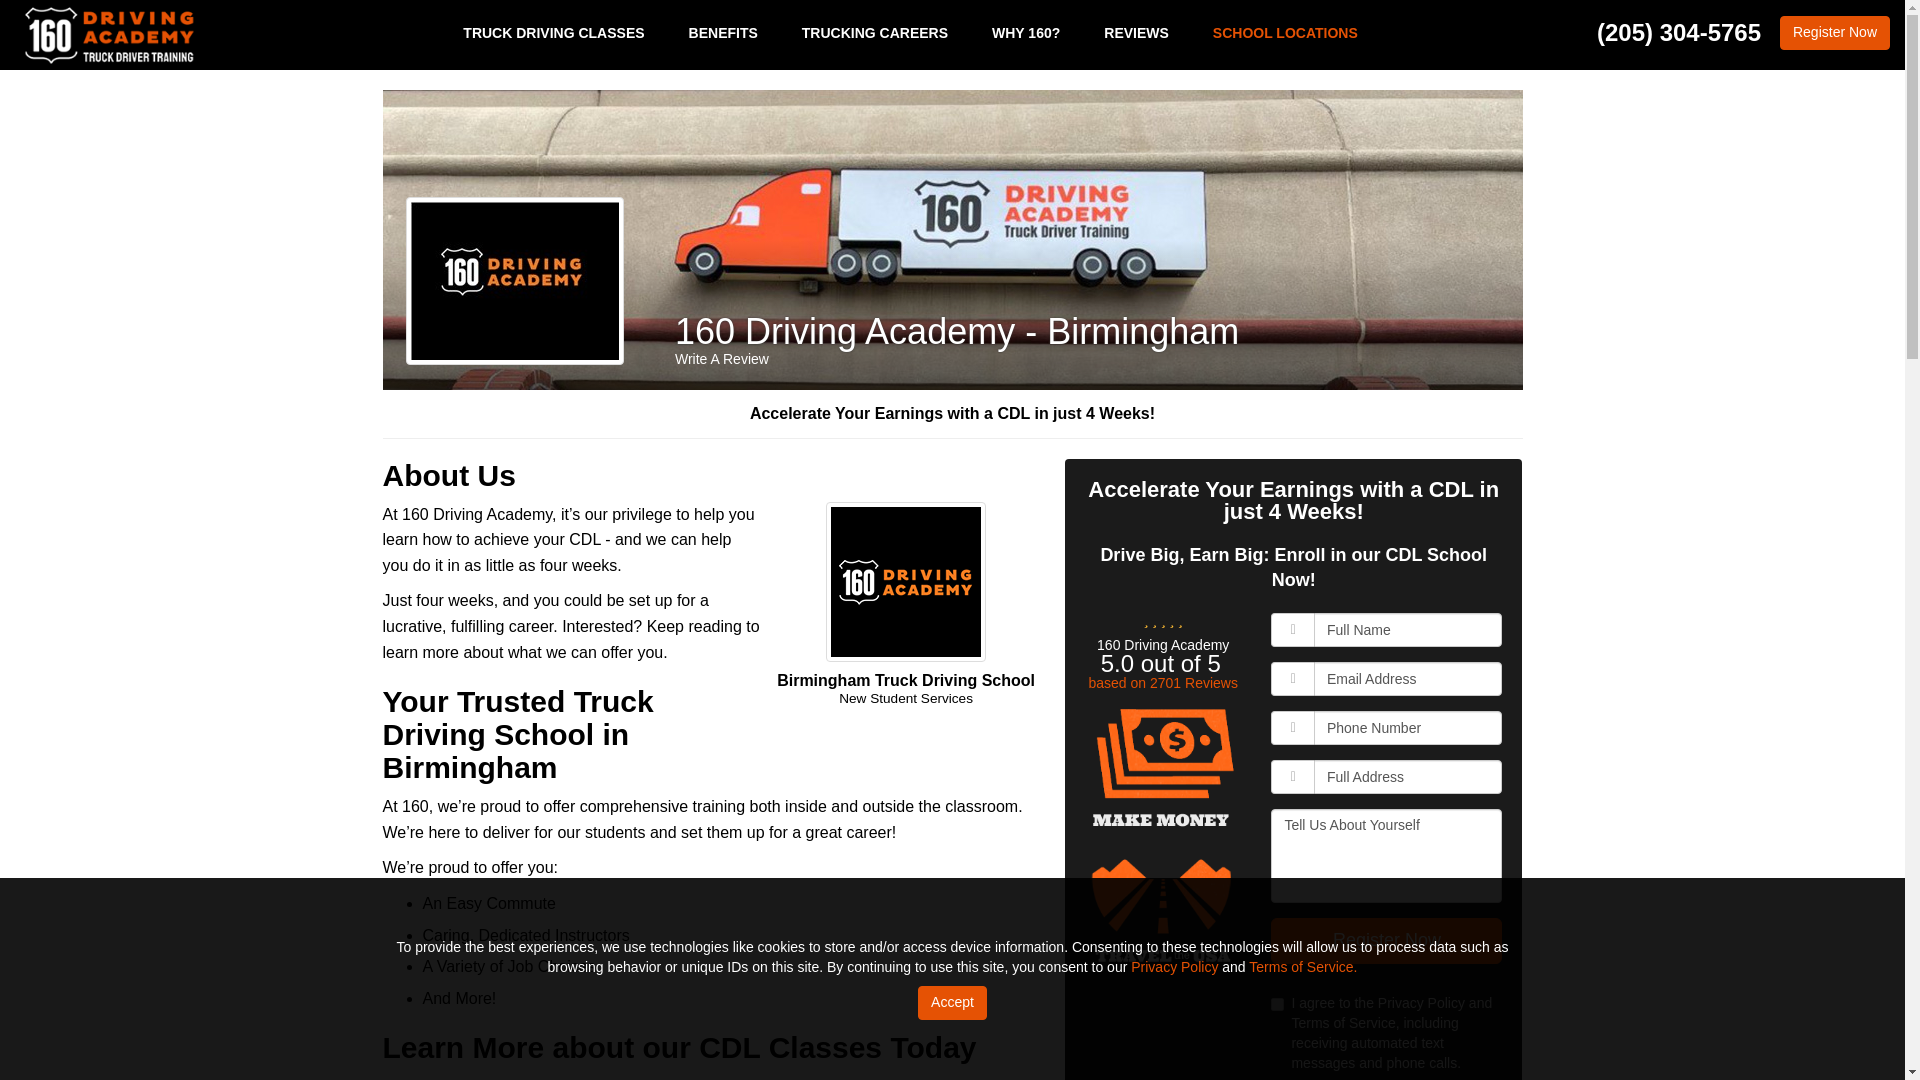  Describe the element at coordinates (1162, 683) in the screenshot. I see `based on 2701 Reviews` at that location.